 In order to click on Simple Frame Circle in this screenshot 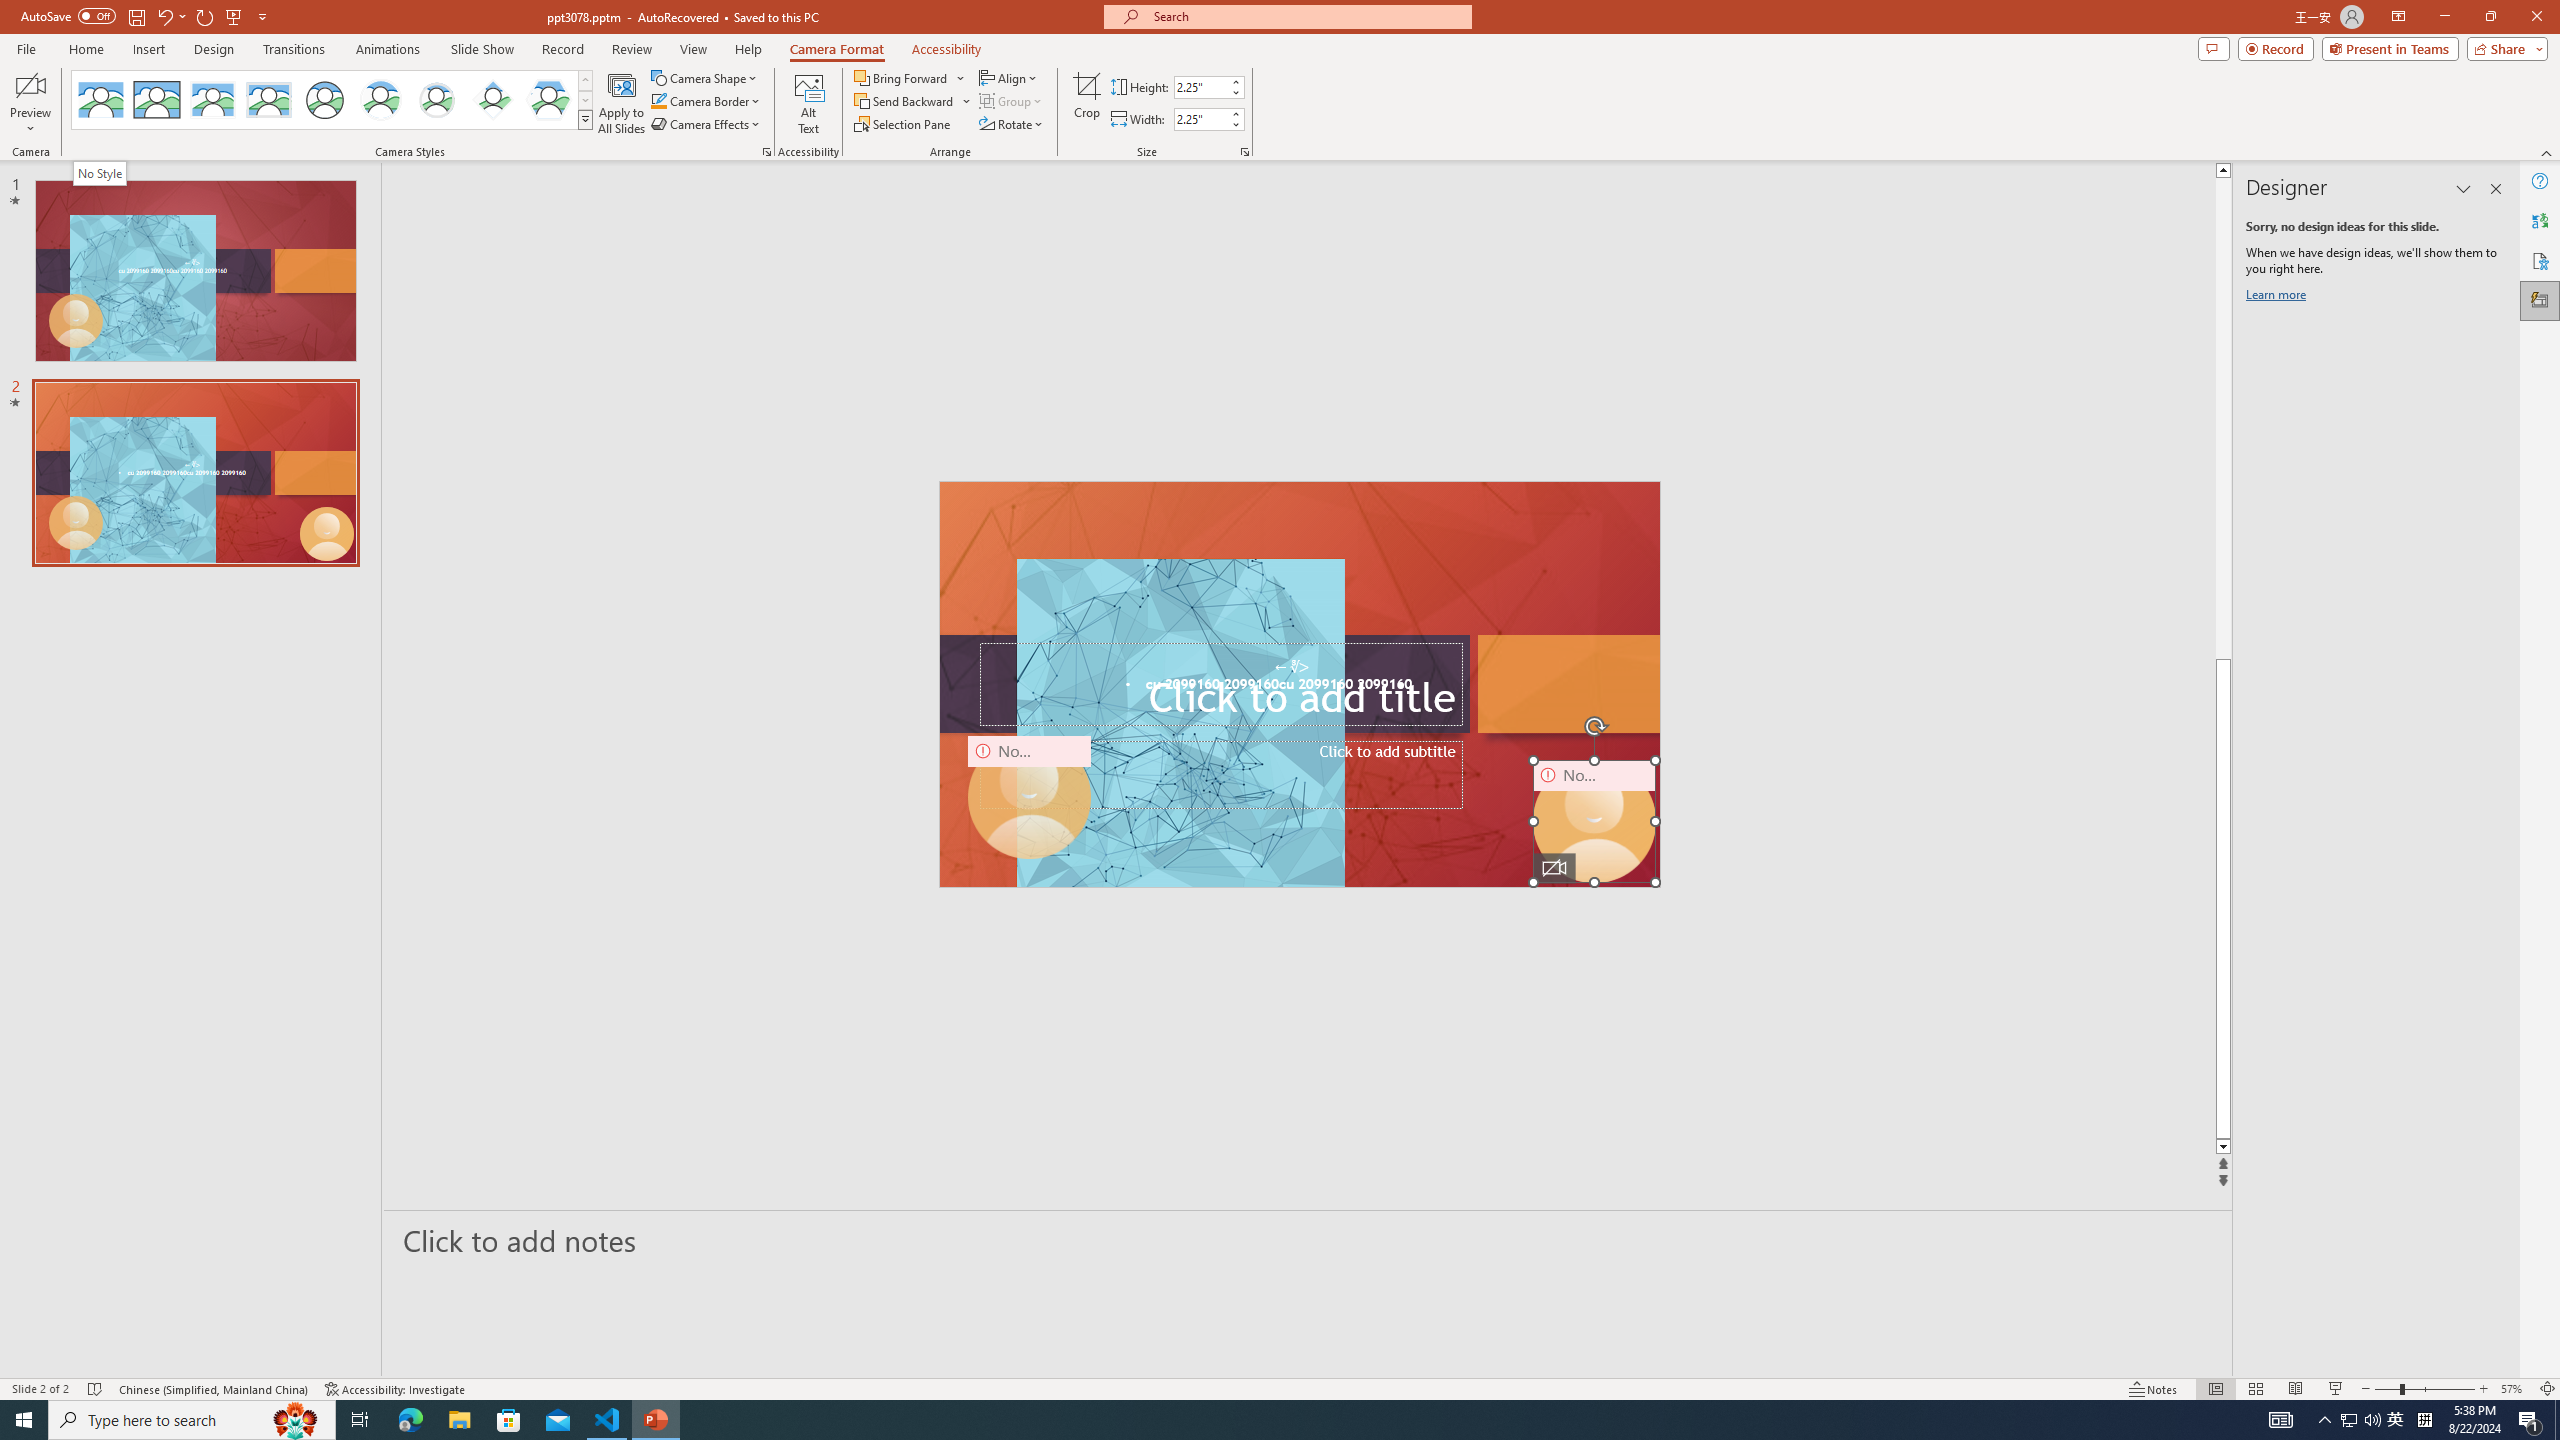, I will do `click(324, 100)`.